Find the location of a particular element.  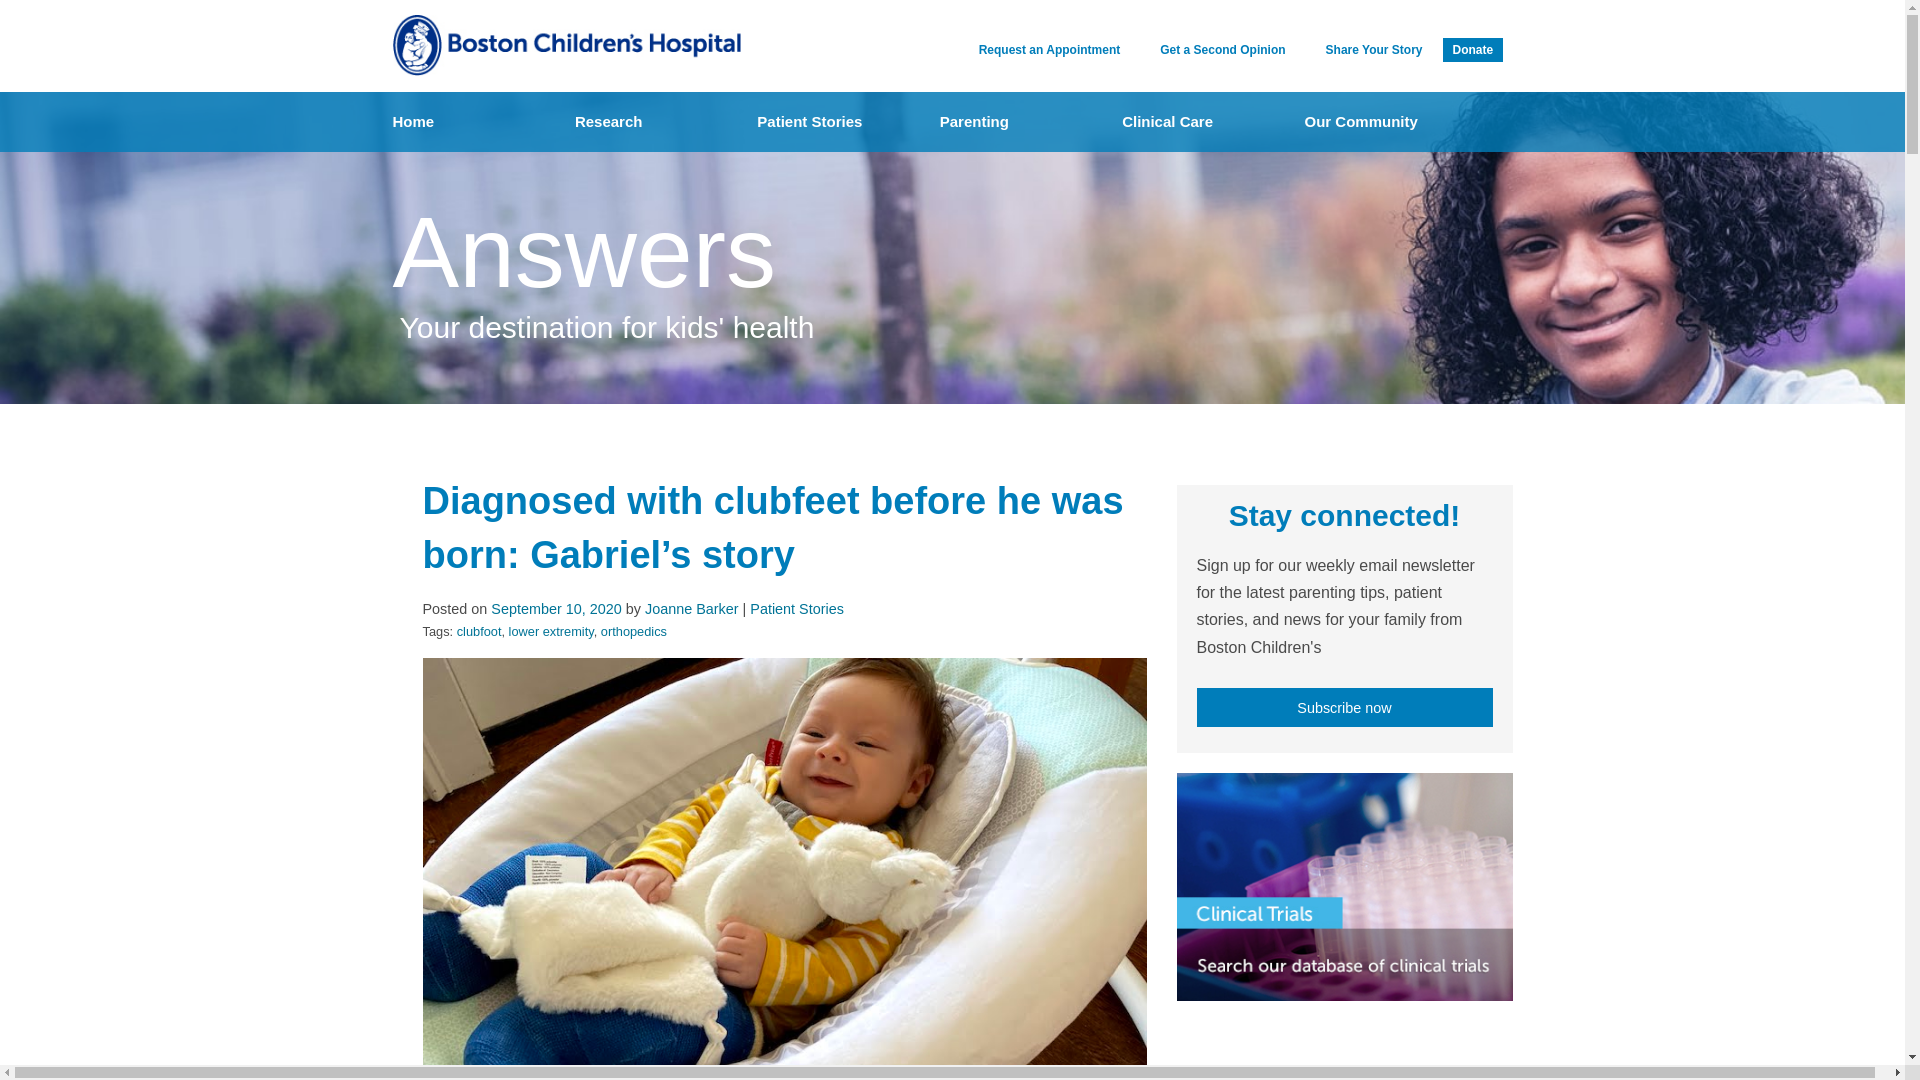

Get a Second Opinion is located at coordinates (1212, 50).